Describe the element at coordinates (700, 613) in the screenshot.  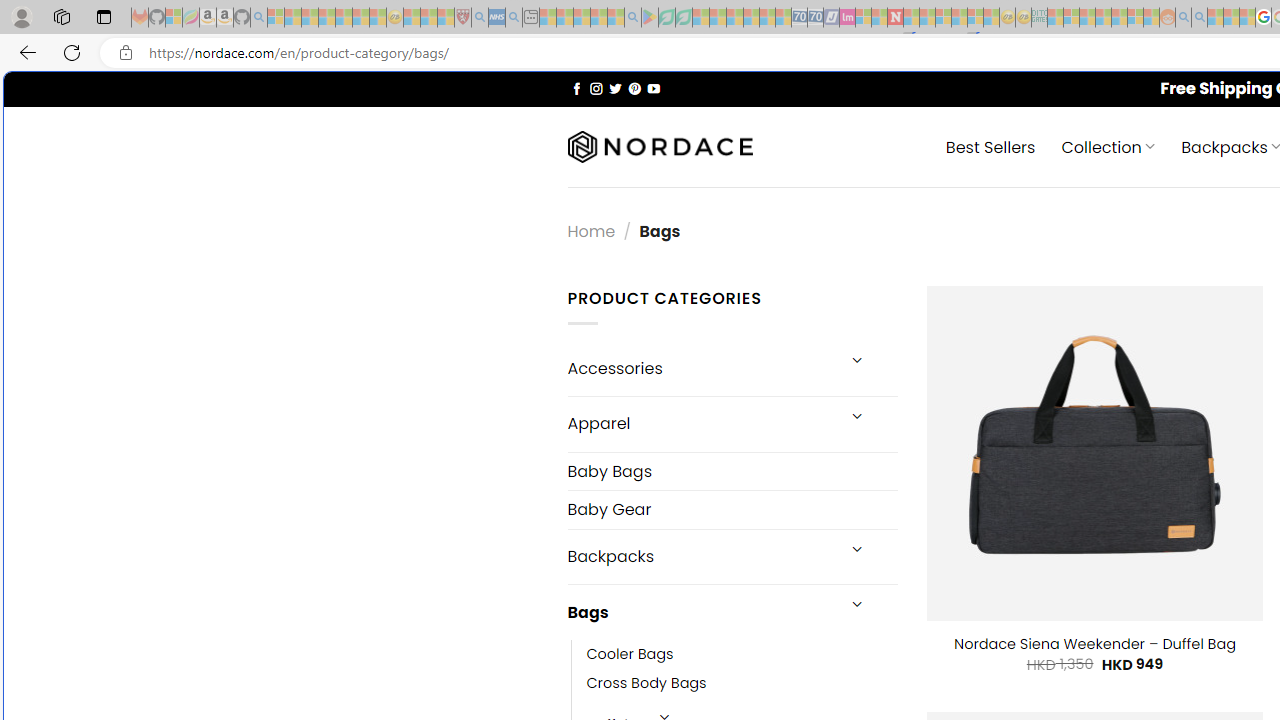
I see `Bags` at that location.